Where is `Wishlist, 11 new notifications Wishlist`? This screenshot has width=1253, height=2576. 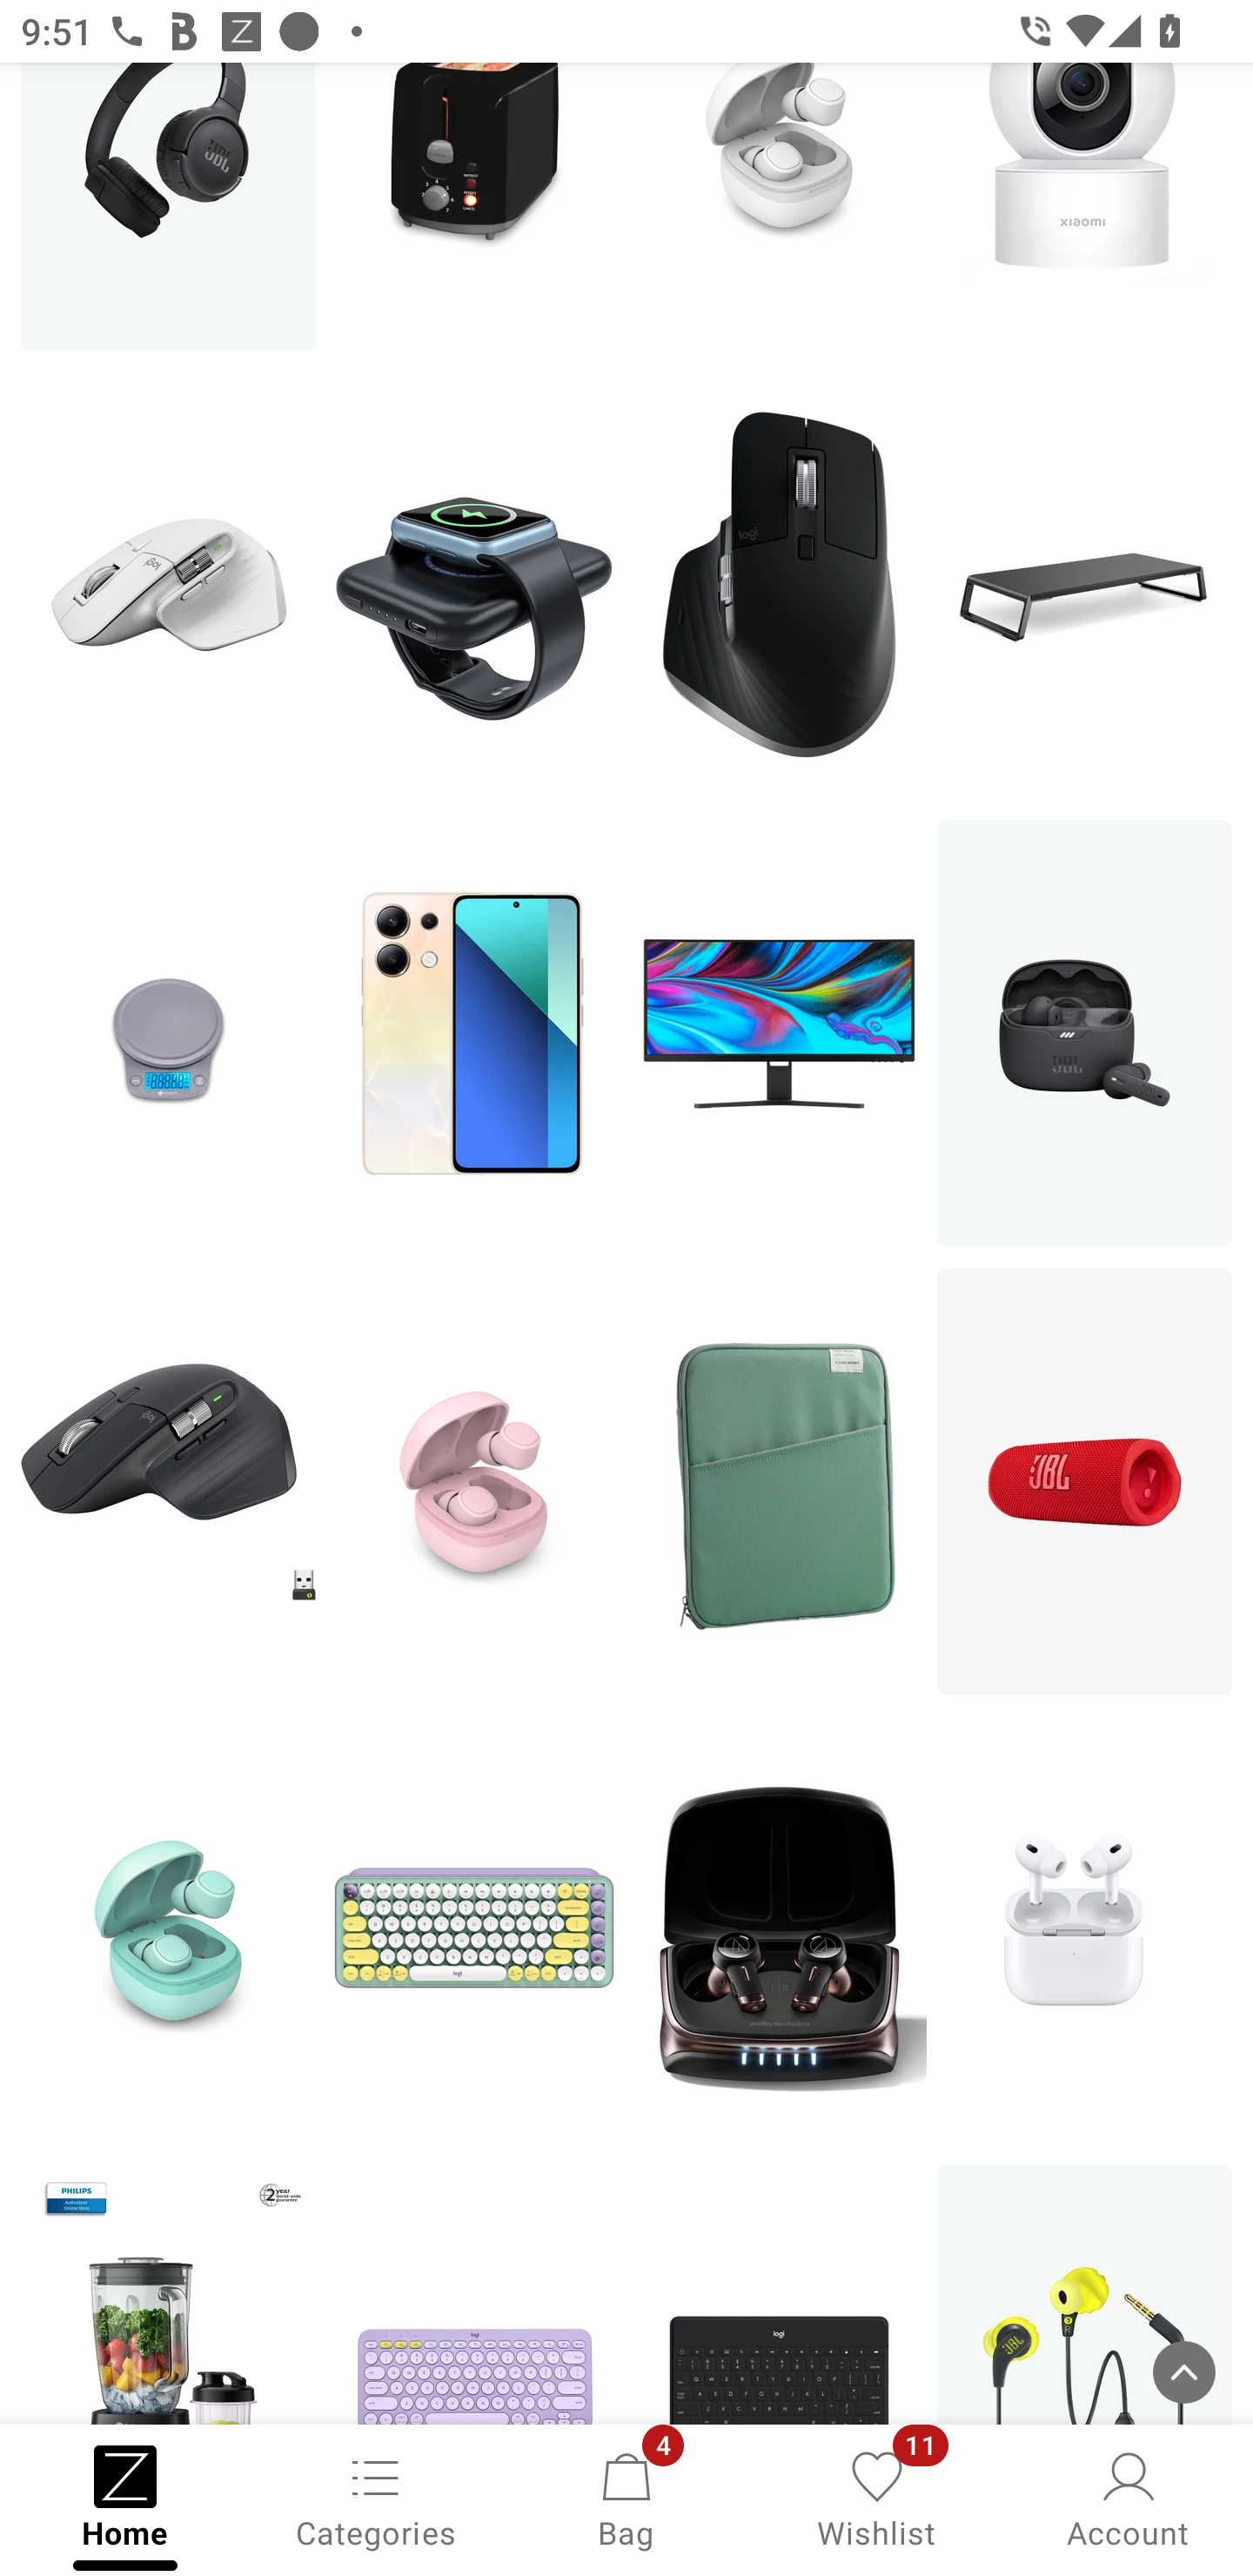
Wishlist, 11 new notifications Wishlist is located at coordinates (877, 2498).